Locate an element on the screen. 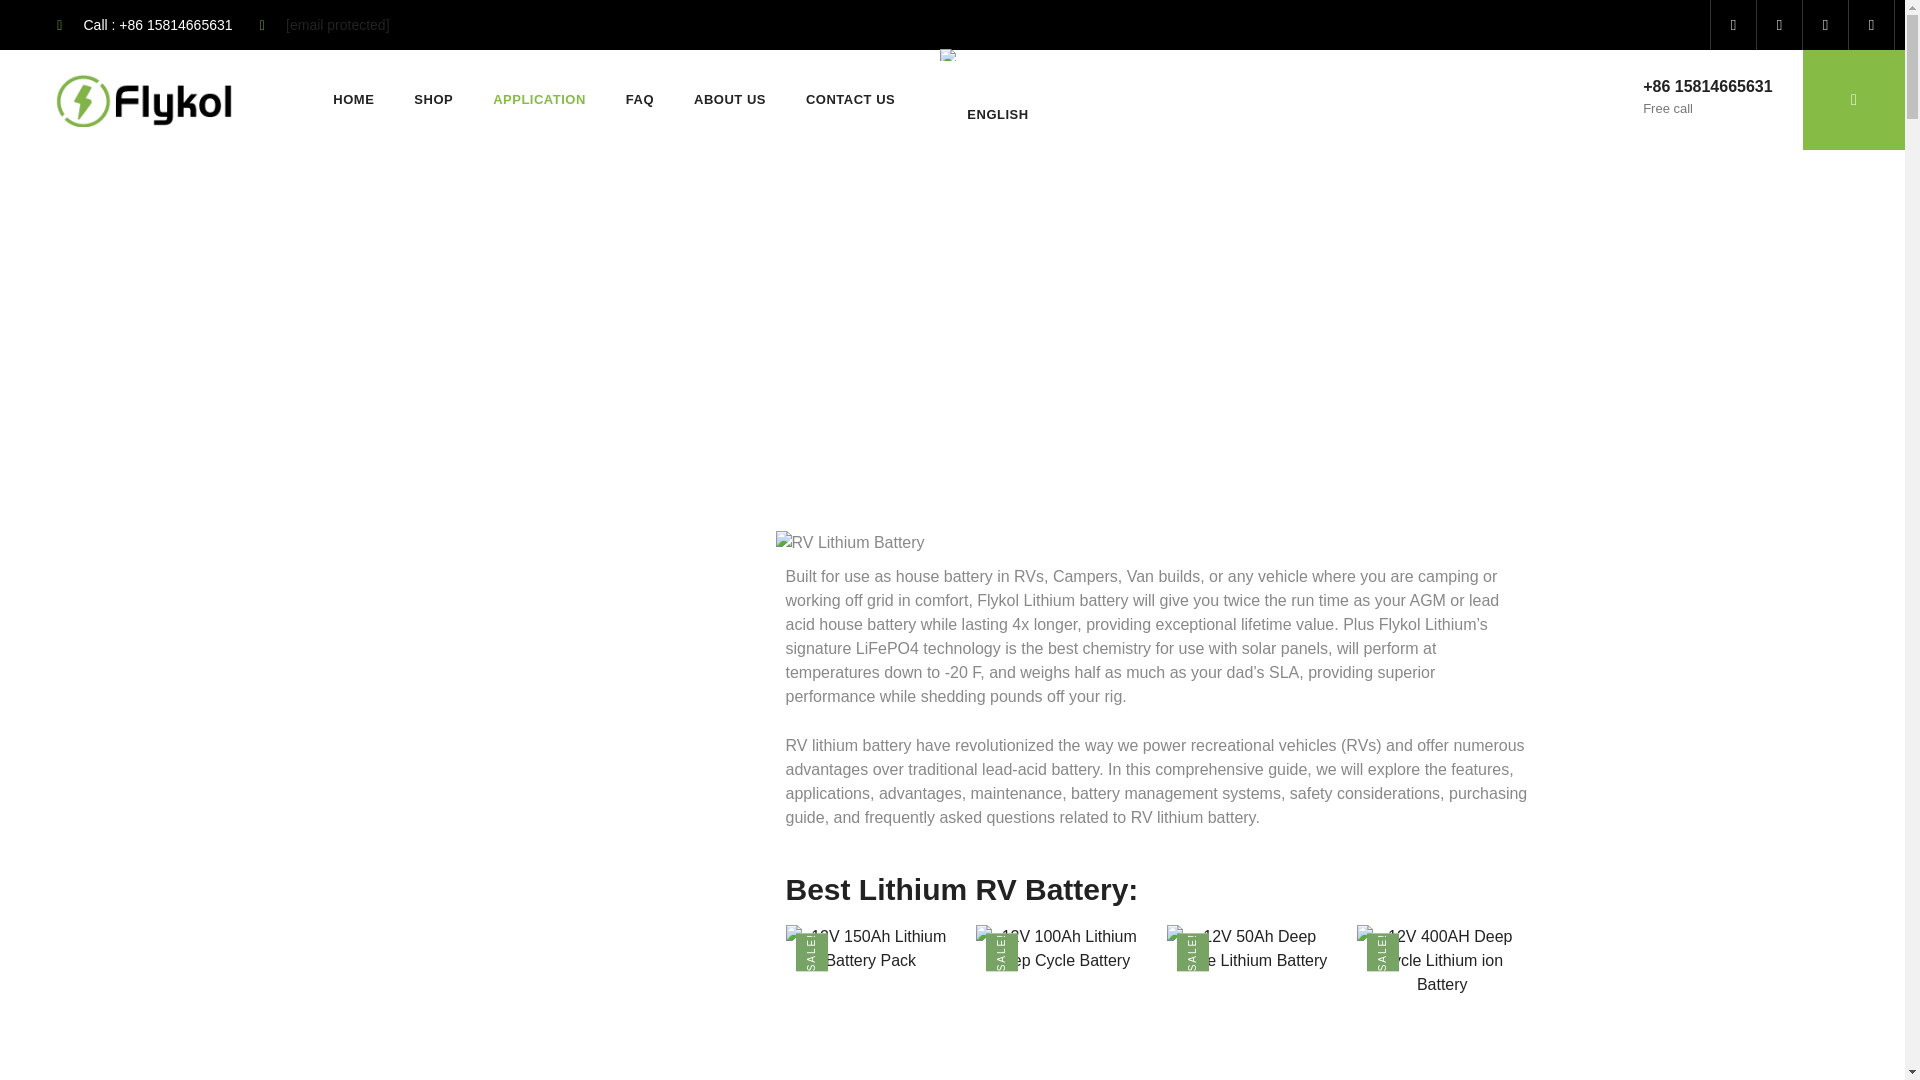 The width and height of the screenshot is (1920, 1080). Services is located at coordinates (462, 329).